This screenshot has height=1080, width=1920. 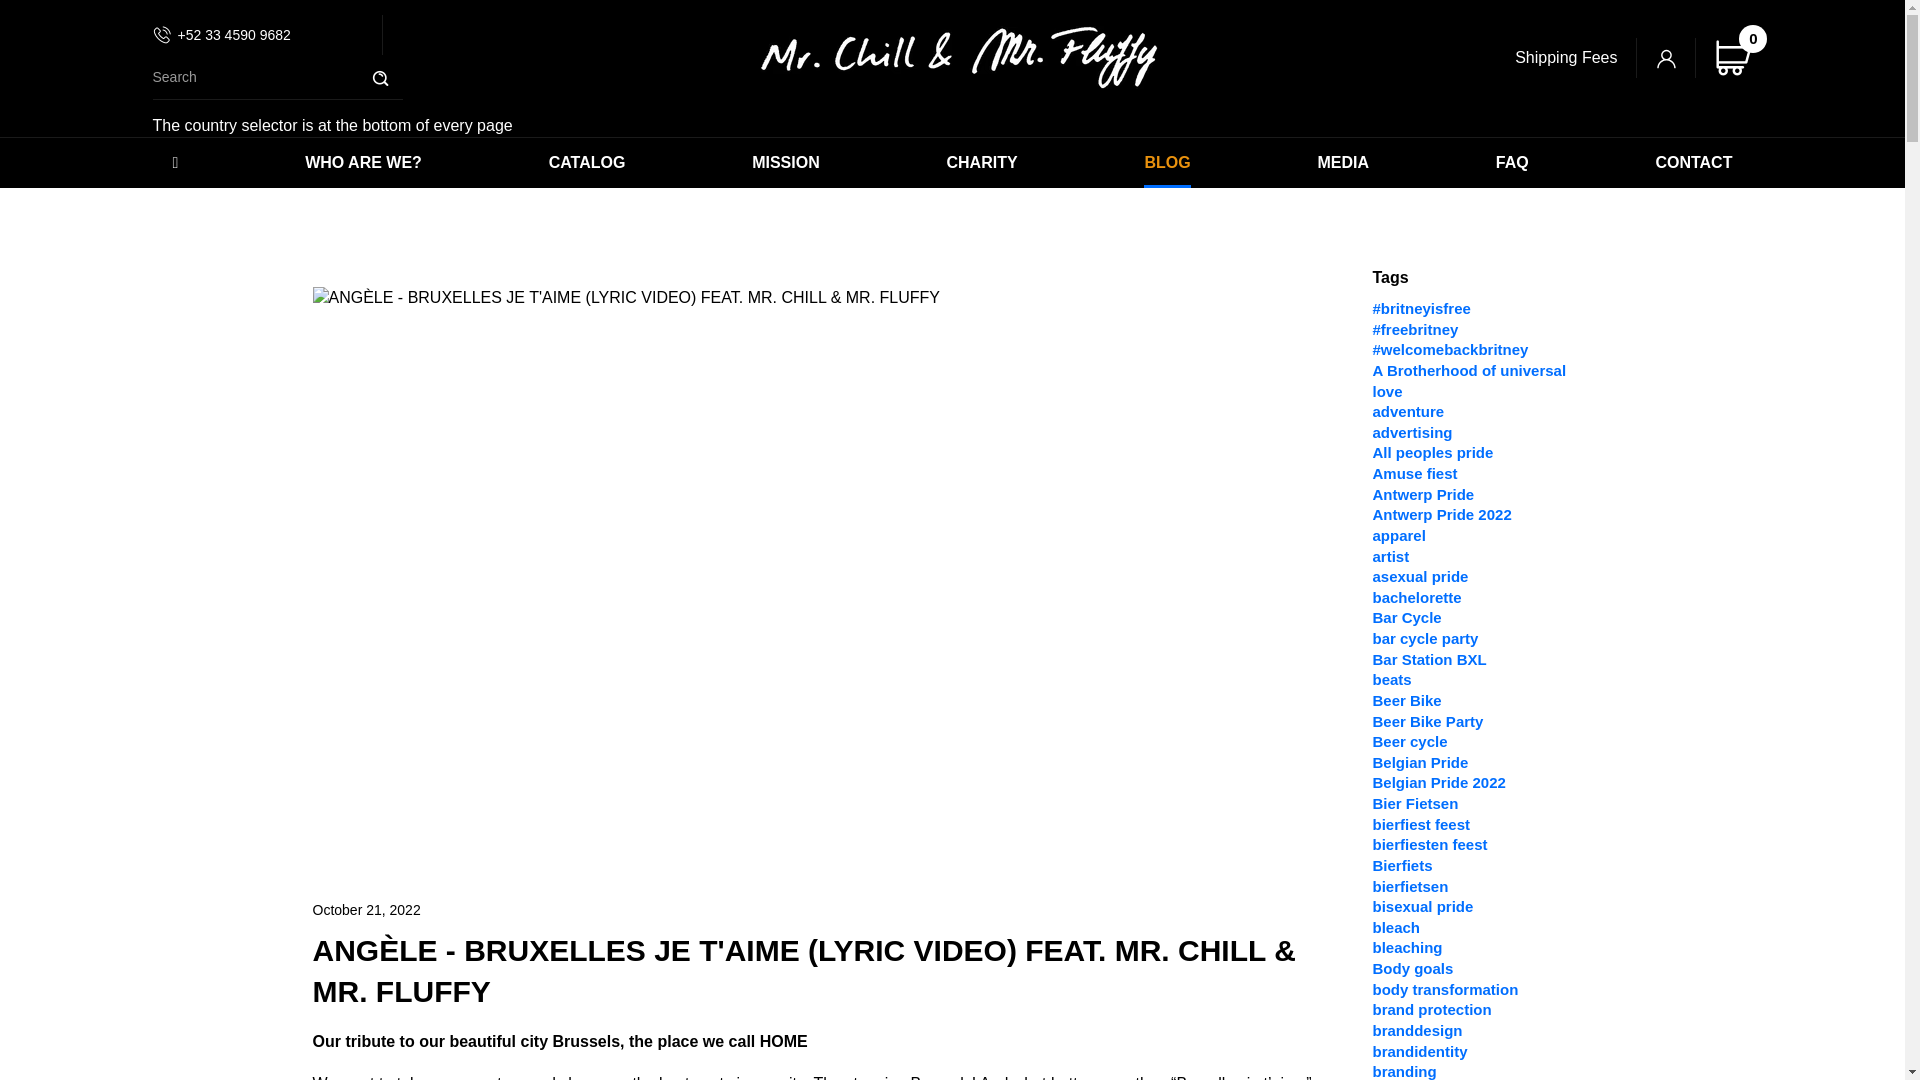 I want to click on Show articles tagged bachelorette, so click(x=1416, y=596).